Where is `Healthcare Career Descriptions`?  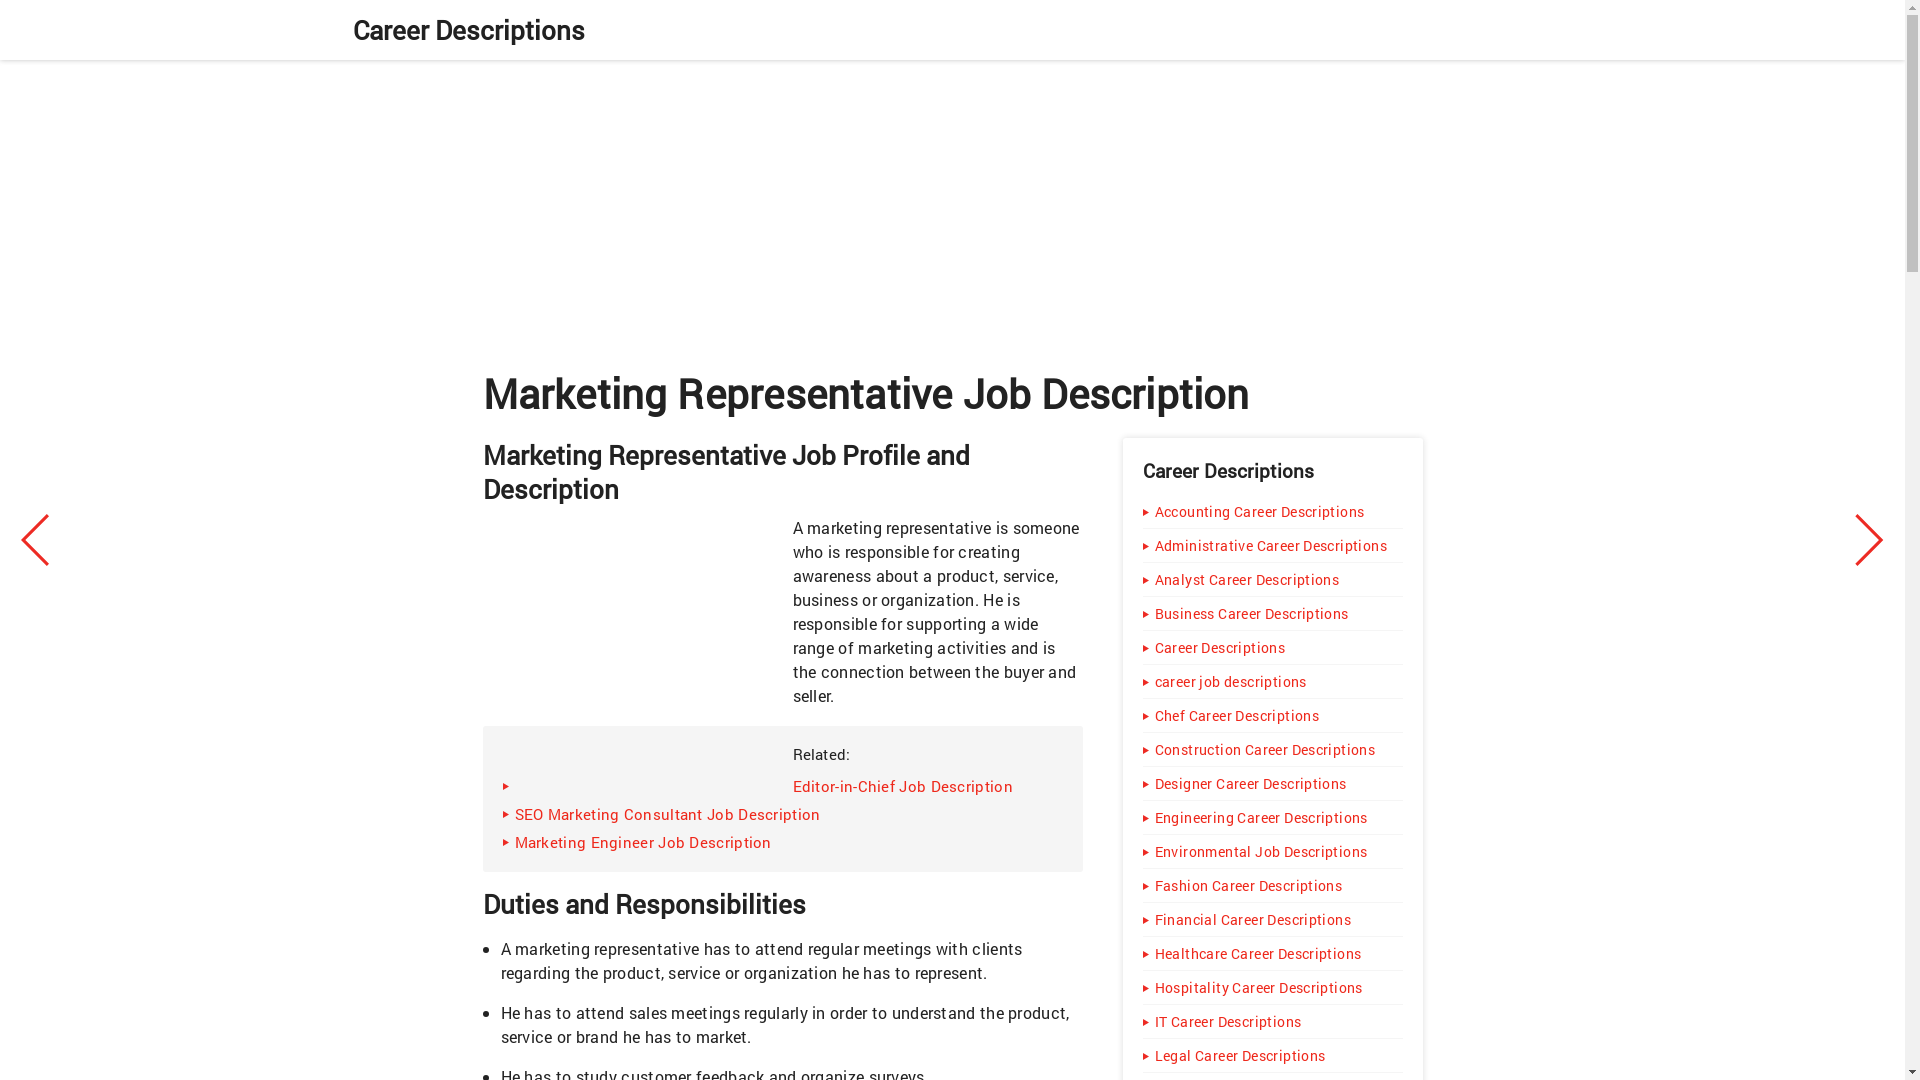
Healthcare Career Descriptions is located at coordinates (1272, 953).